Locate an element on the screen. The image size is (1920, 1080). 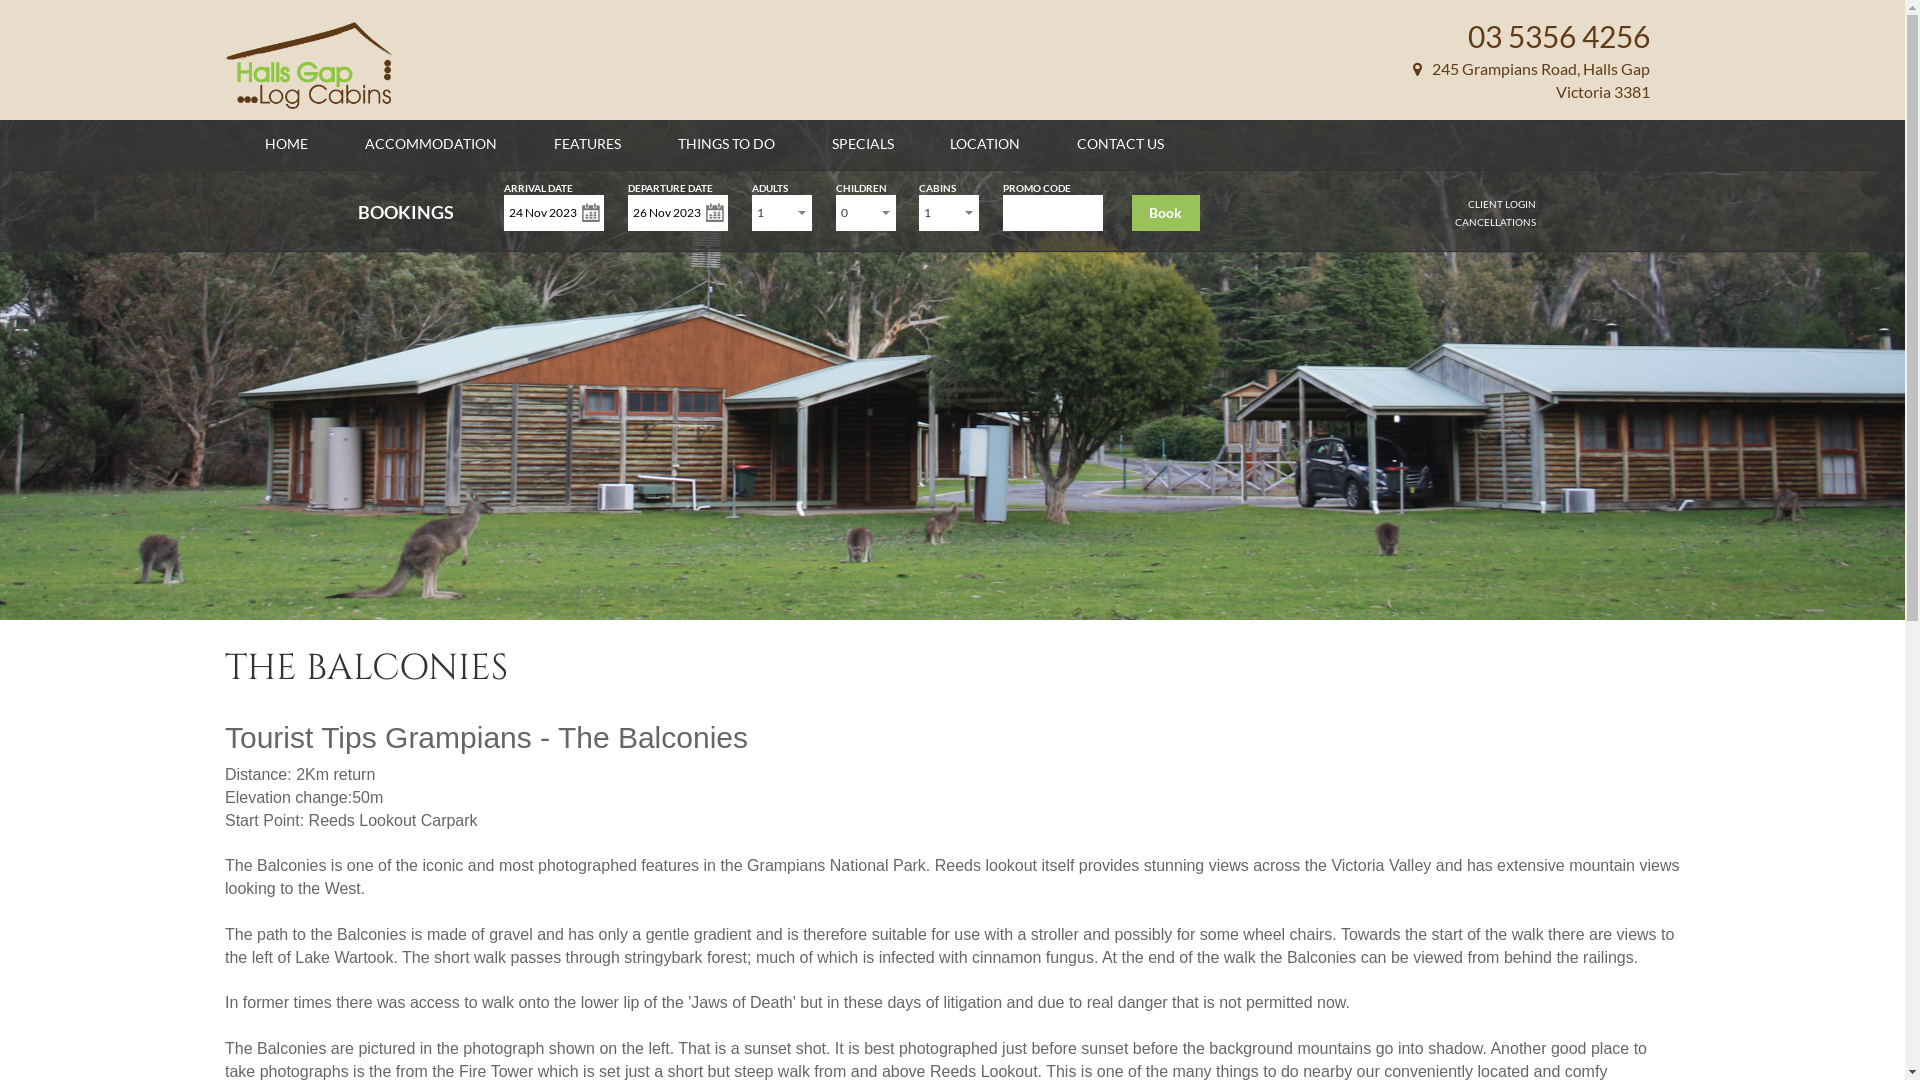
THINGS TO DO is located at coordinates (726, 144).